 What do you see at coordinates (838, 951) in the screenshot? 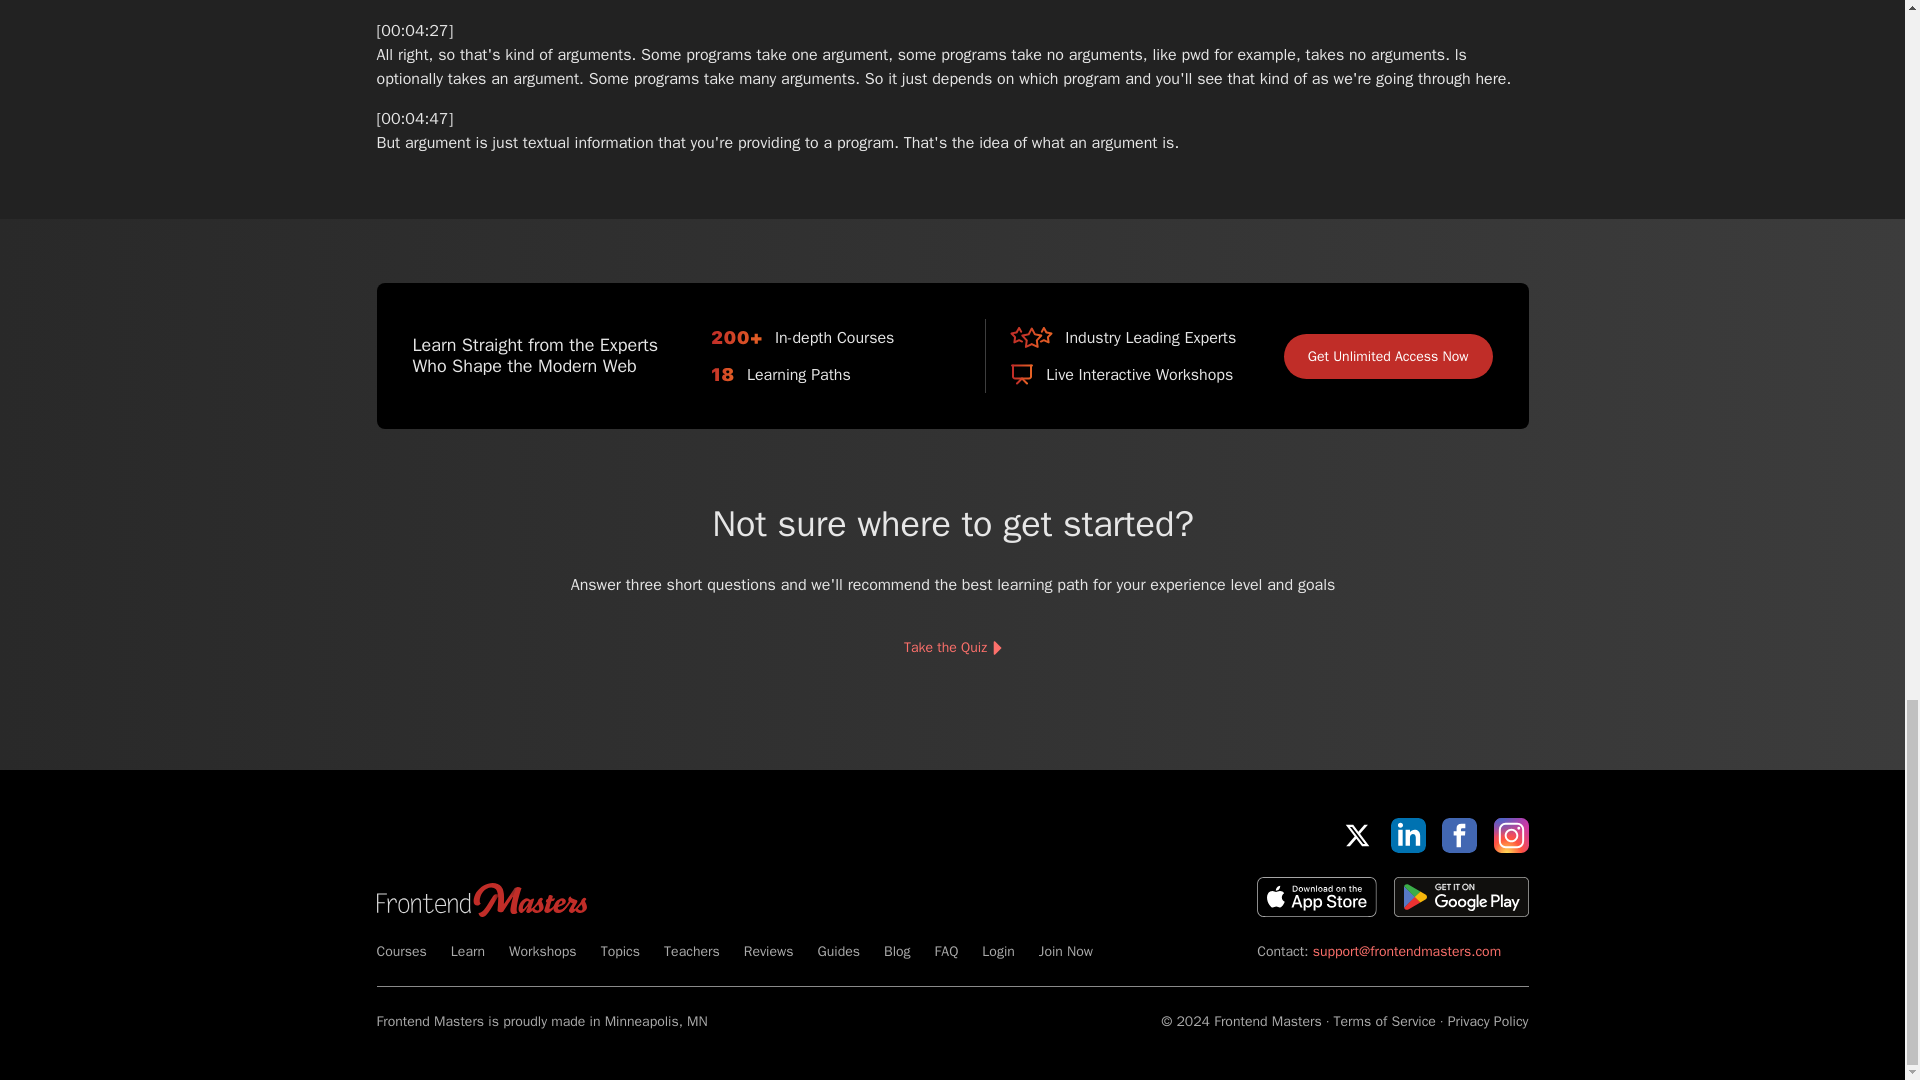
I see `Guides` at bounding box center [838, 951].